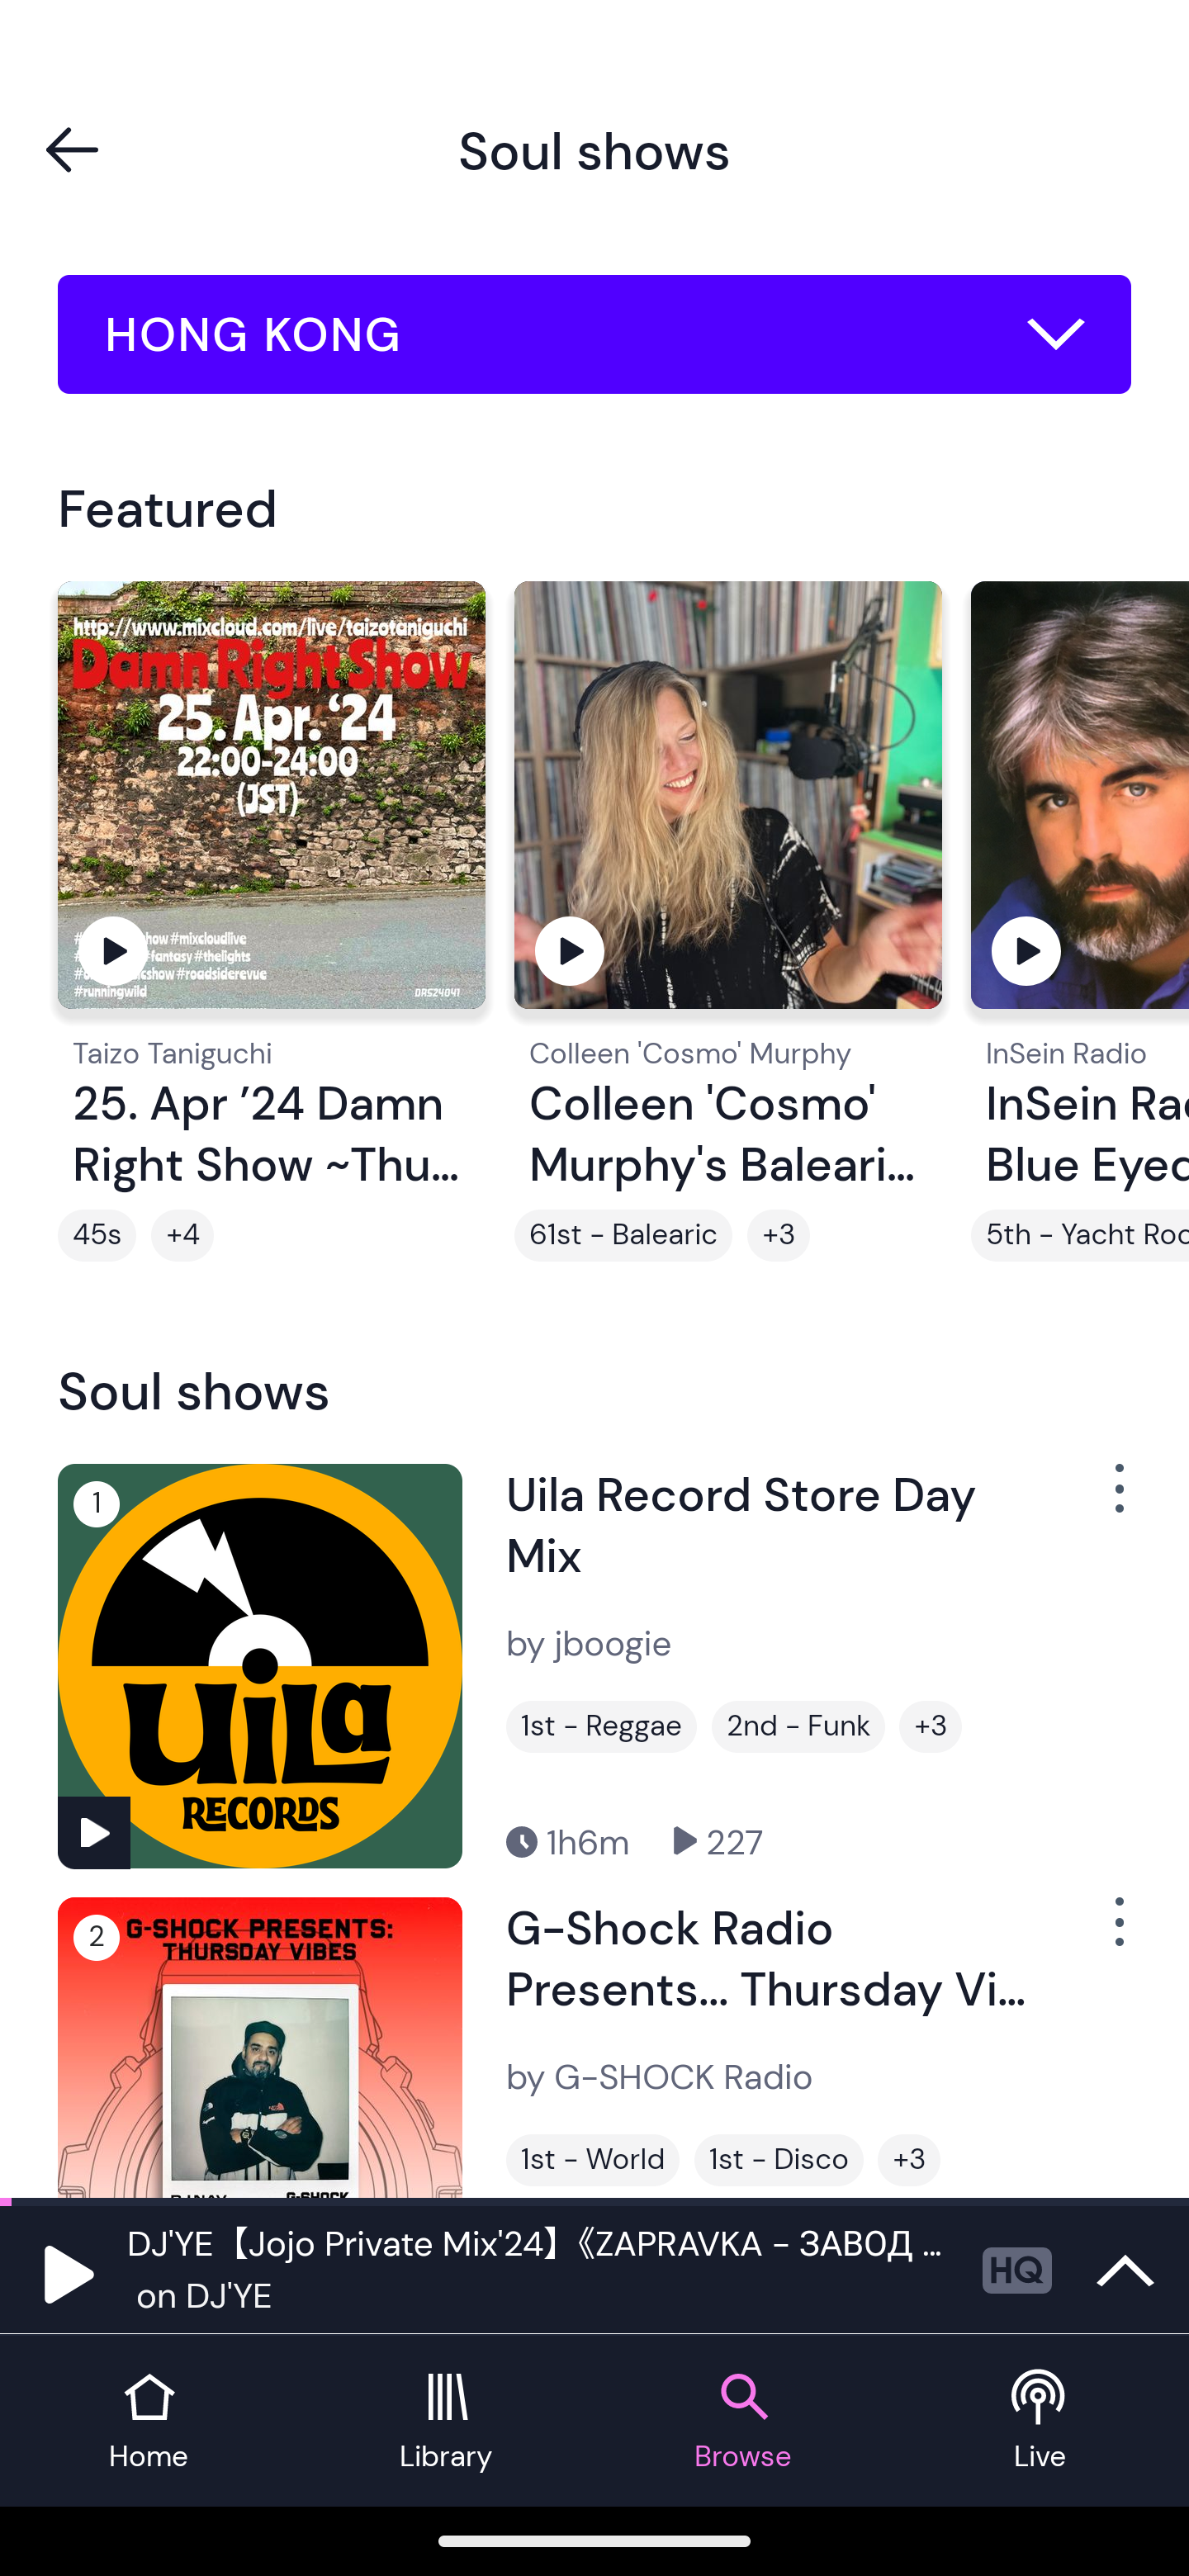 Image resolution: width=1189 pixels, height=2576 pixels. What do you see at coordinates (1116, 1500) in the screenshot?
I see `Show Options Menu Button` at bounding box center [1116, 1500].